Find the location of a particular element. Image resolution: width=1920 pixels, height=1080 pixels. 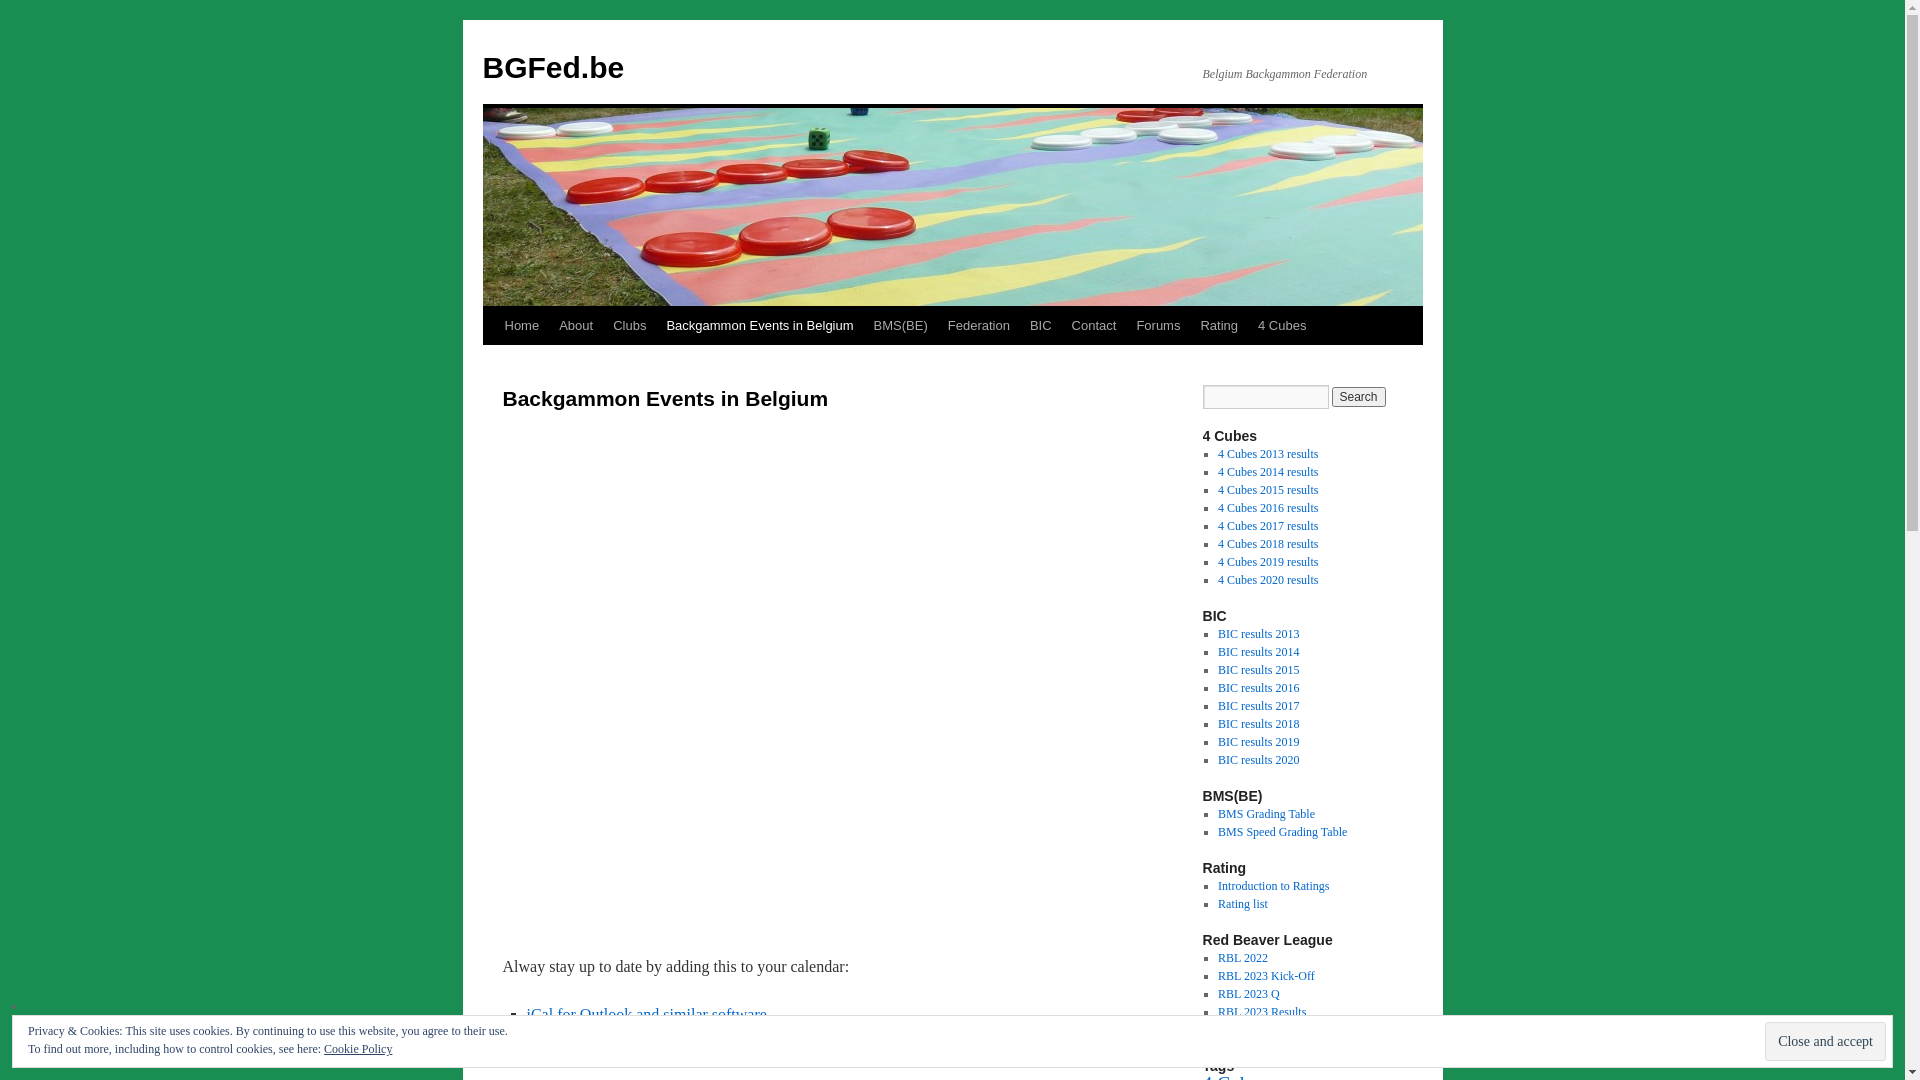

4 Cubes 2013 results is located at coordinates (1268, 454).